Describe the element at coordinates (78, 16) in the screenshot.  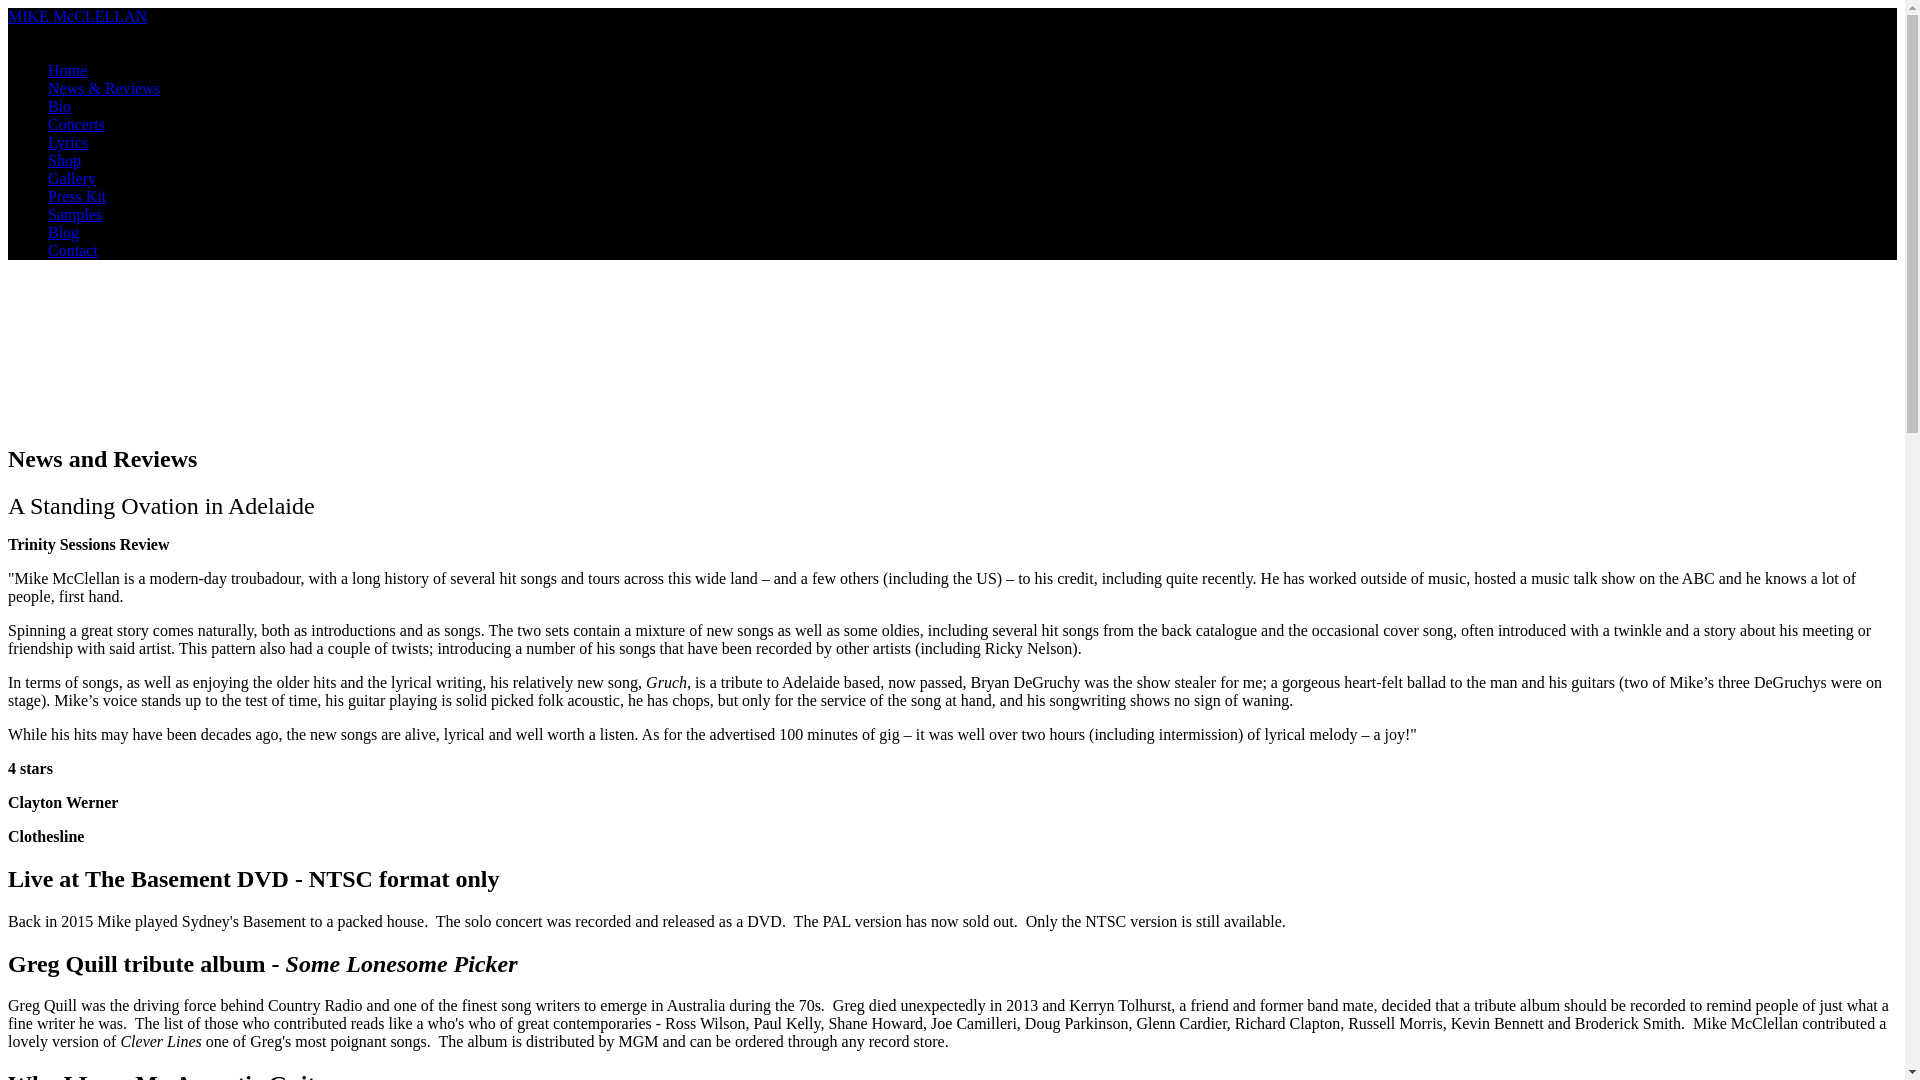
I see `MIKE McCLELLAN` at that location.